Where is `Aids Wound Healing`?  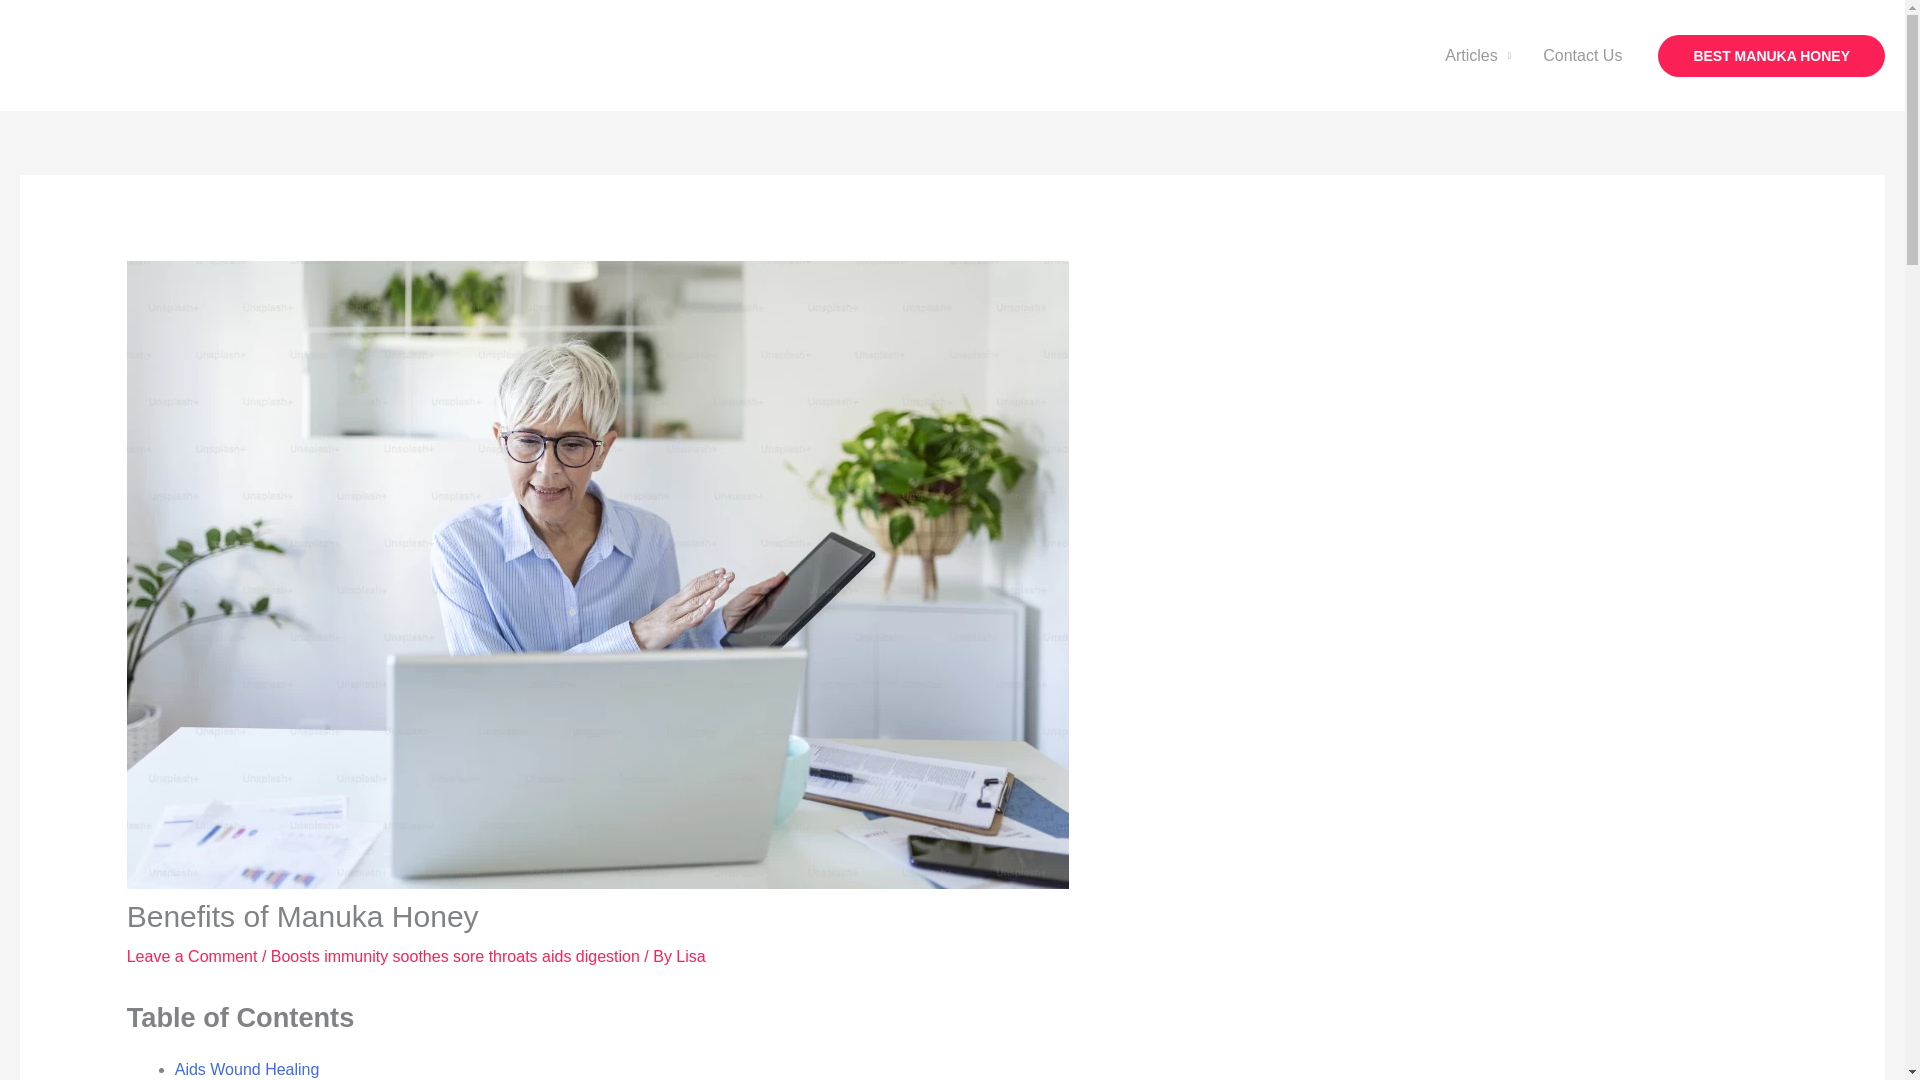
Aids Wound Healing is located at coordinates (247, 1068).